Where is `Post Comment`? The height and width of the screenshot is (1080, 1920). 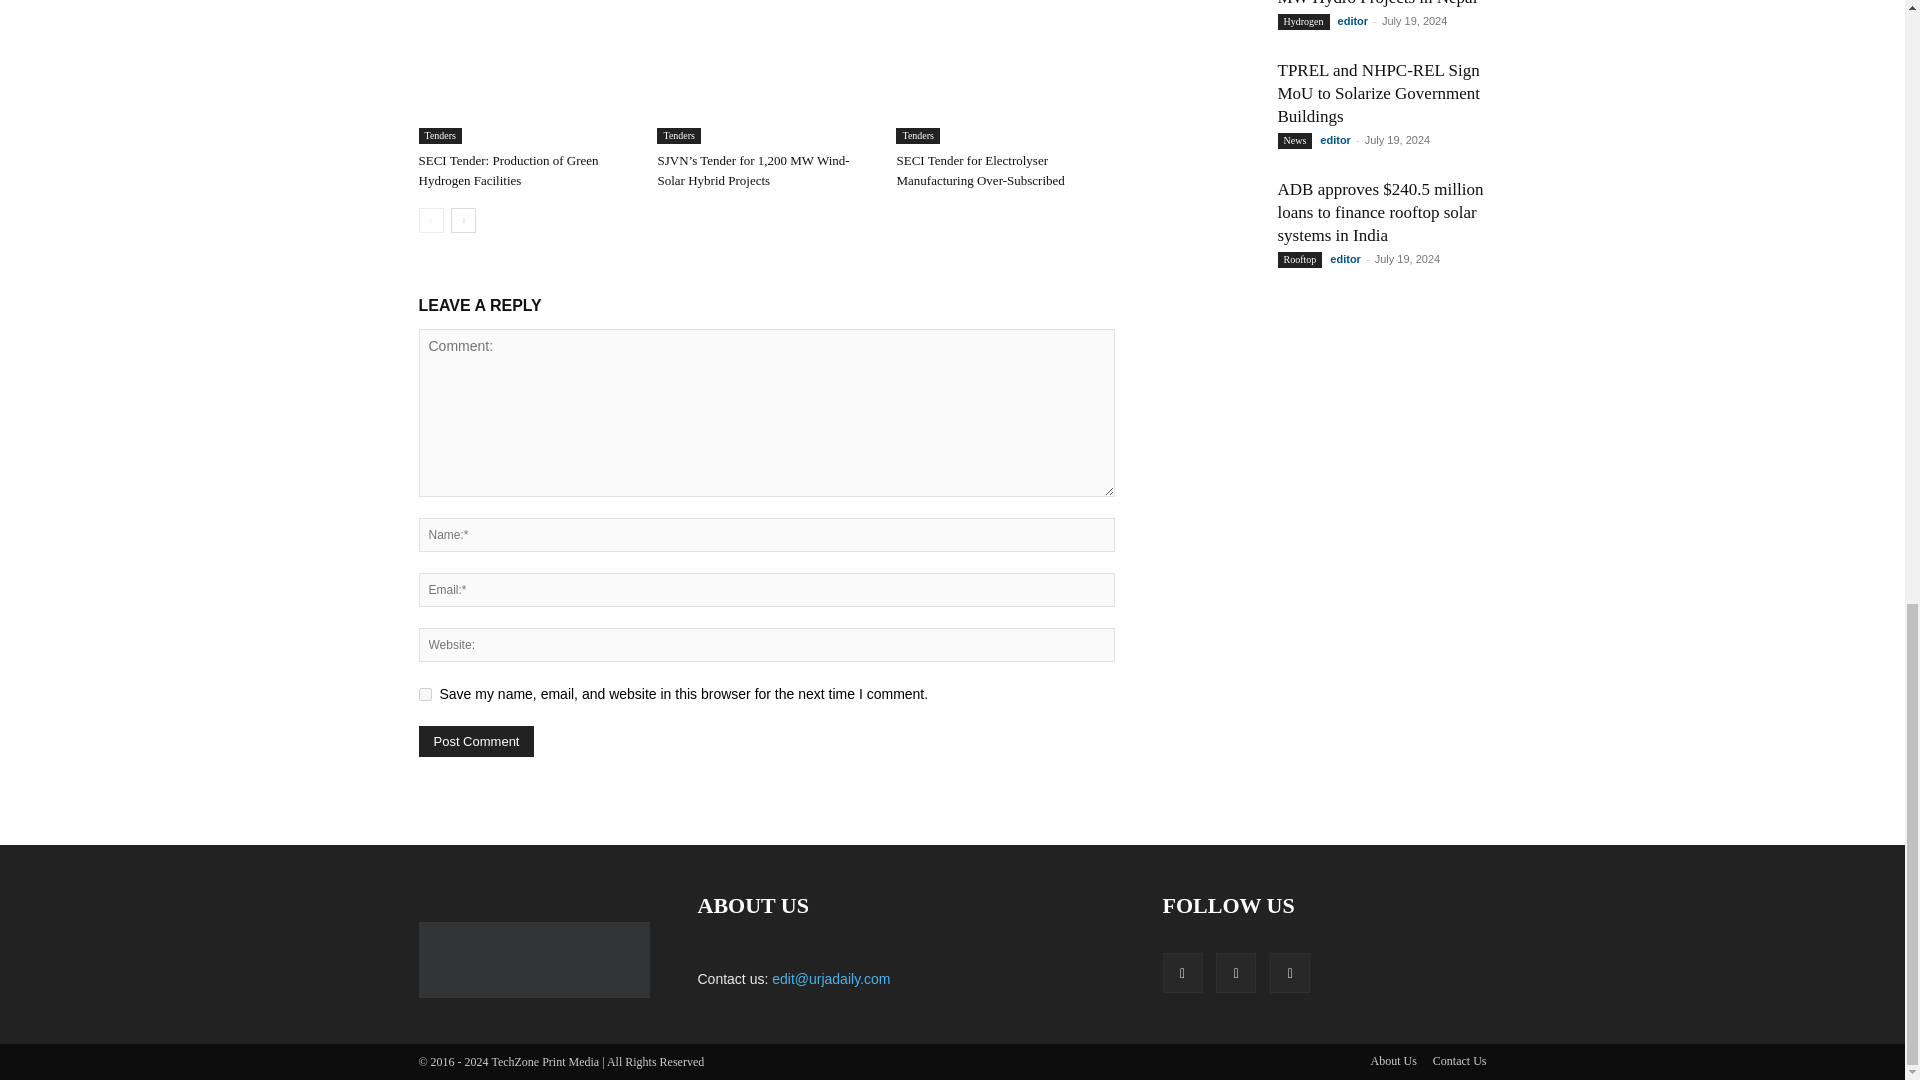 Post Comment is located at coordinates (476, 741).